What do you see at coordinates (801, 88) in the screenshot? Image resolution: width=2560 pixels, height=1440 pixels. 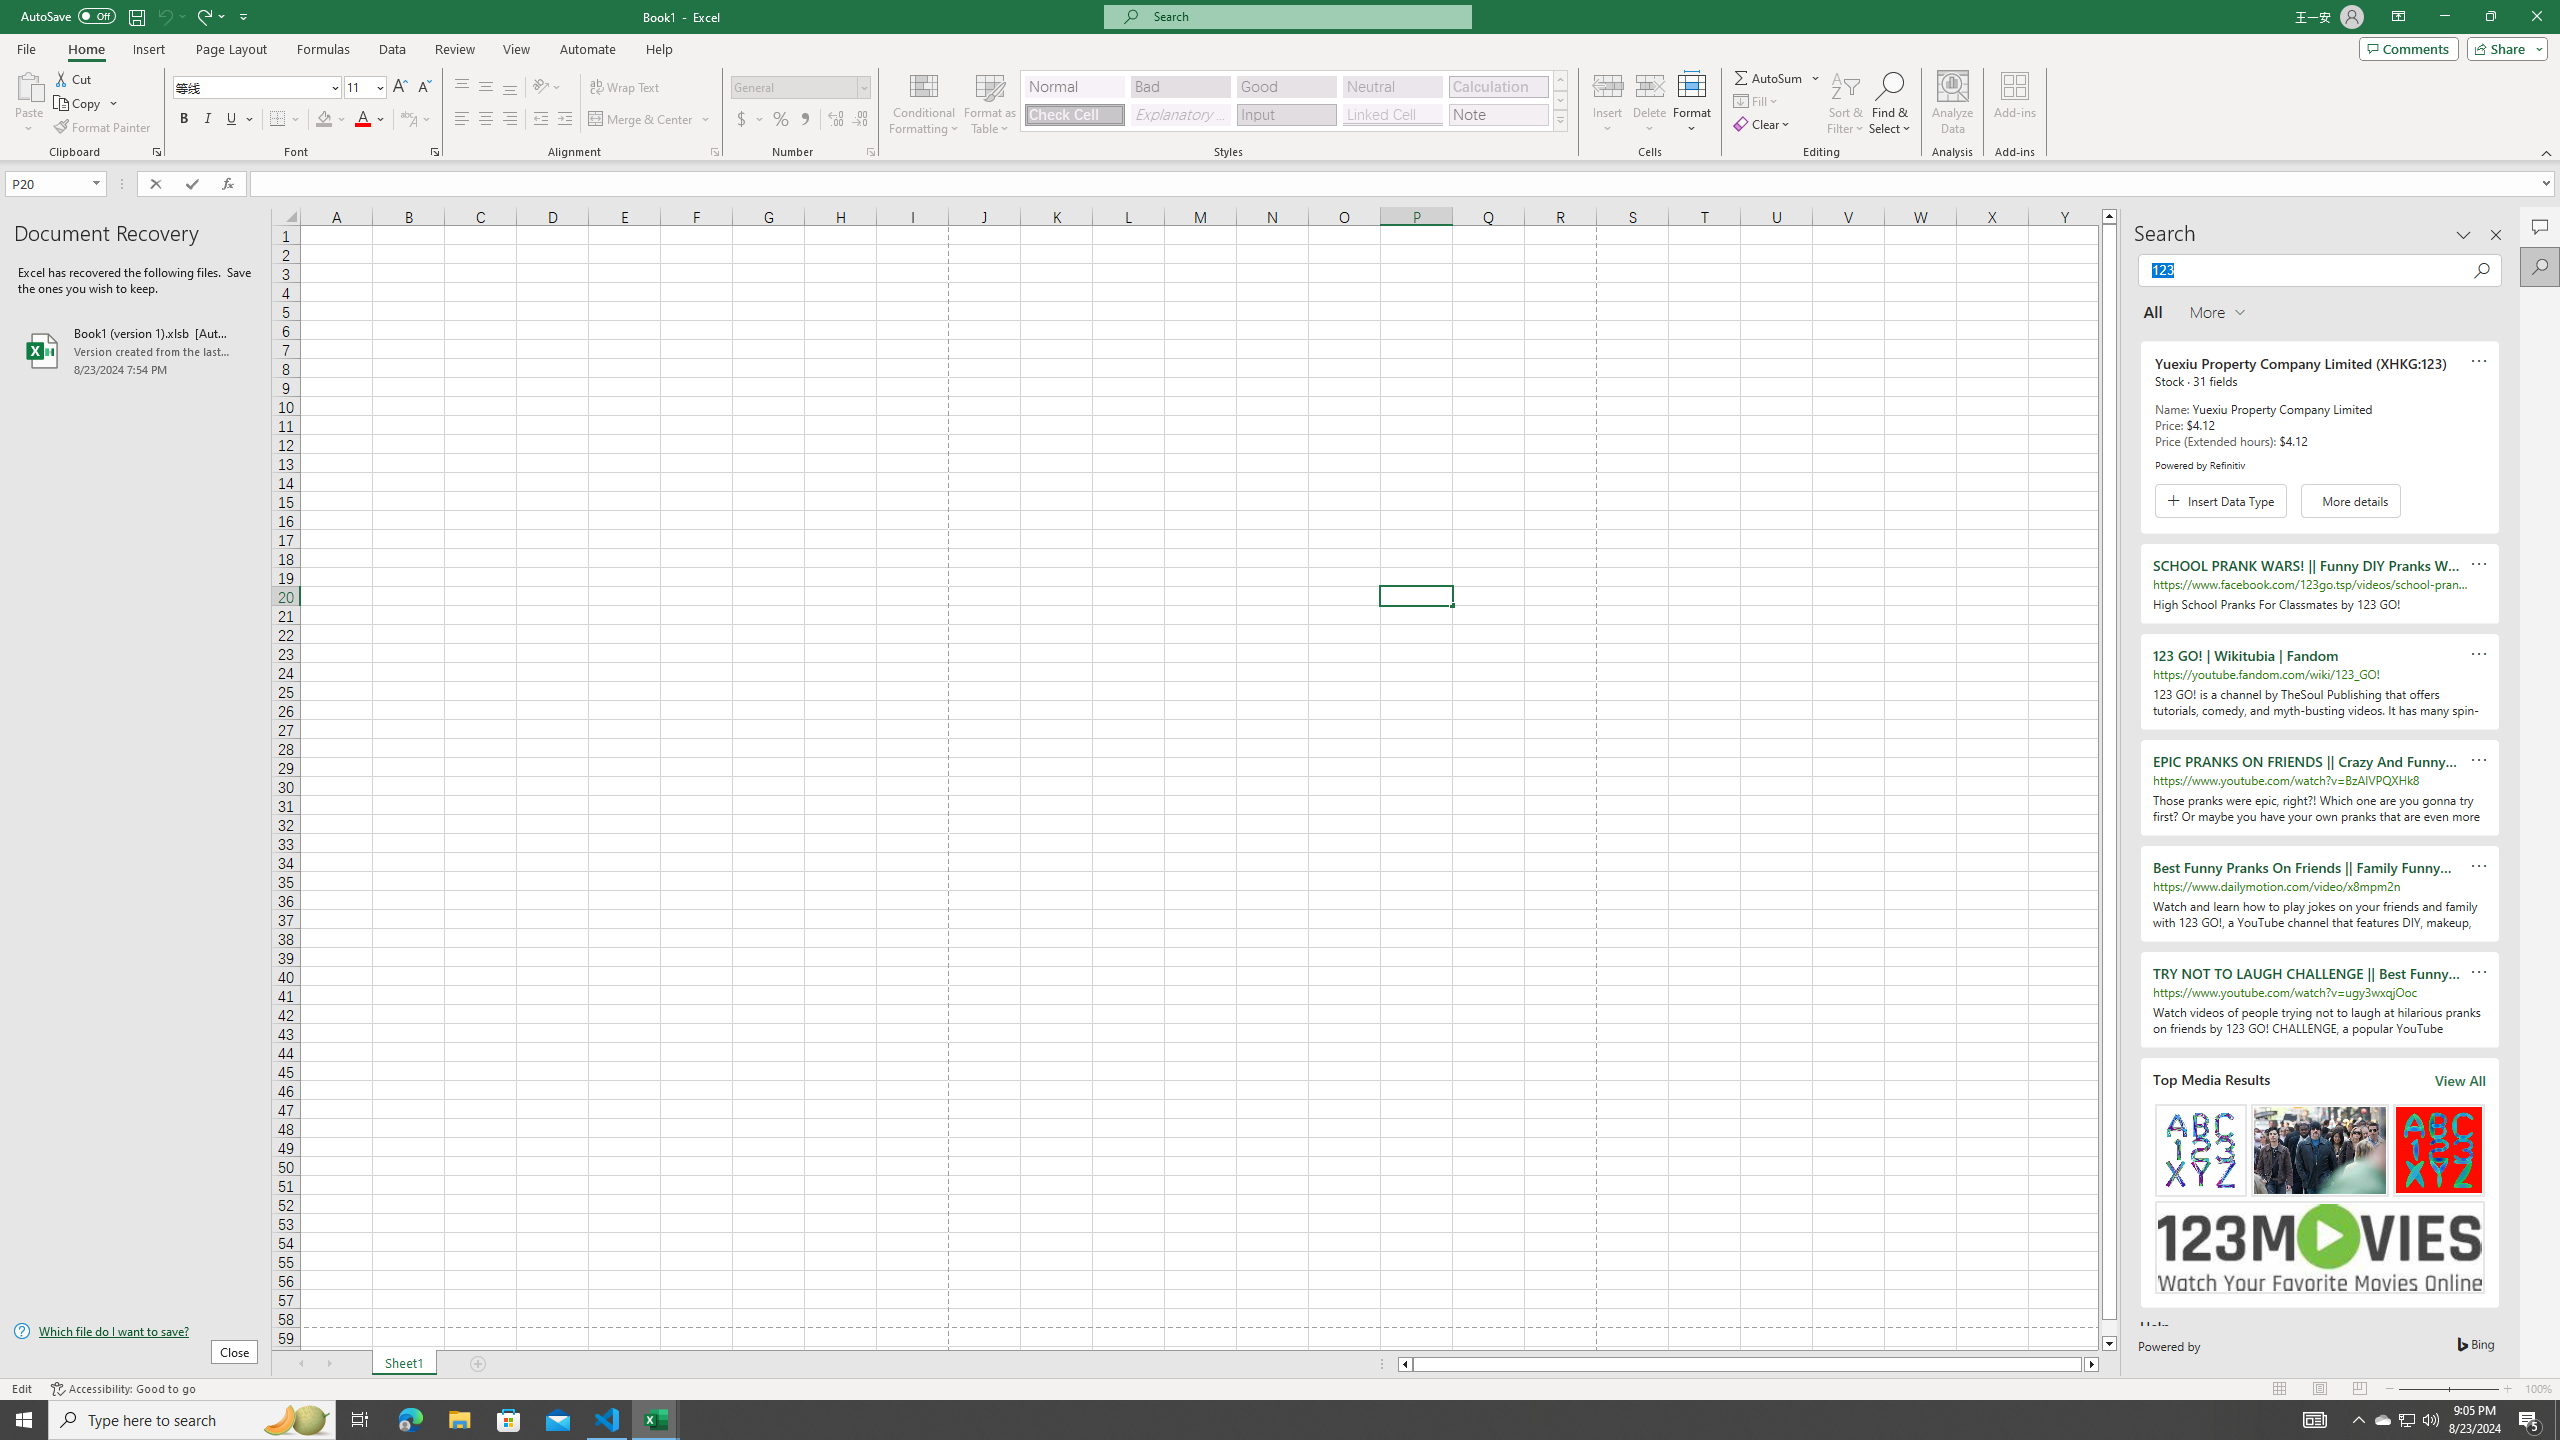 I see `Number Format` at bounding box center [801, 88].